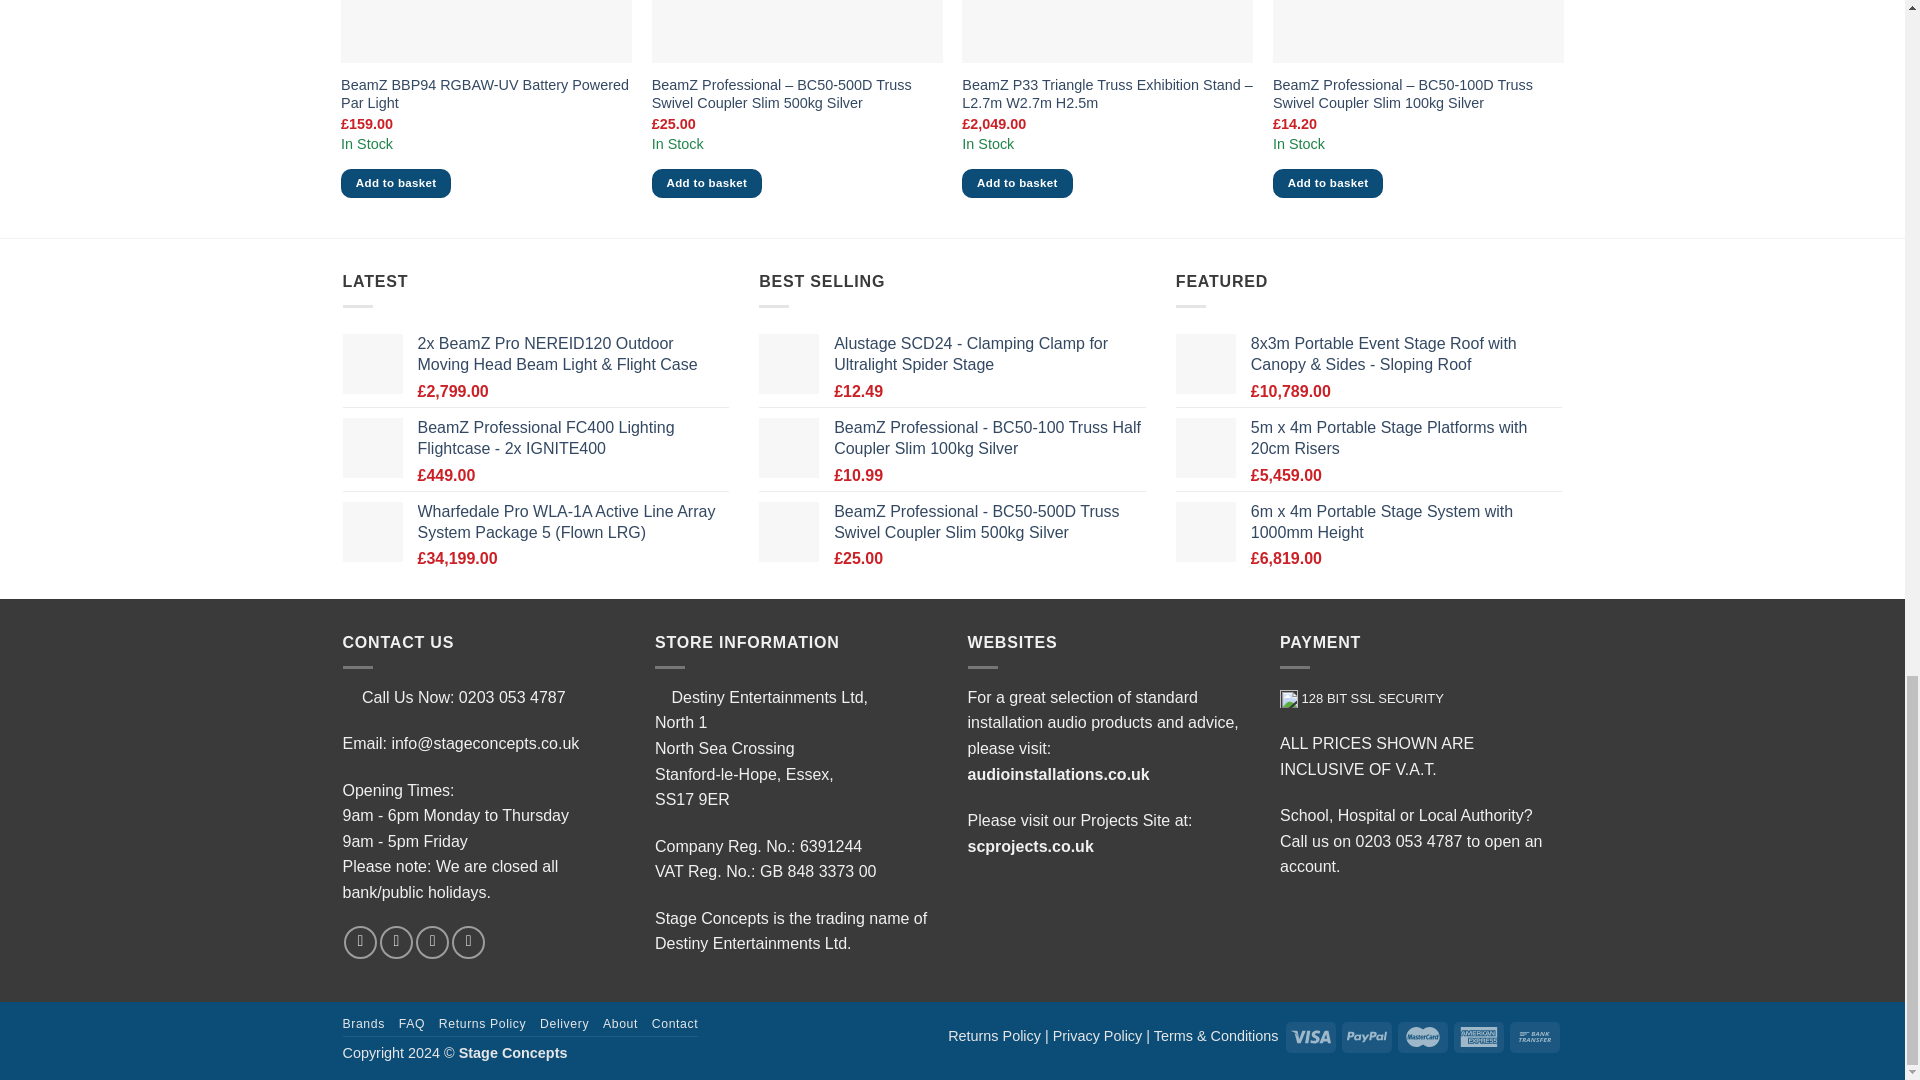 This screenshot has height=1080, width=1920. What do you see at coordinates (360, 942) in the screenshot?
I see `Follow on Facebook` at bounding box center [360, 942].